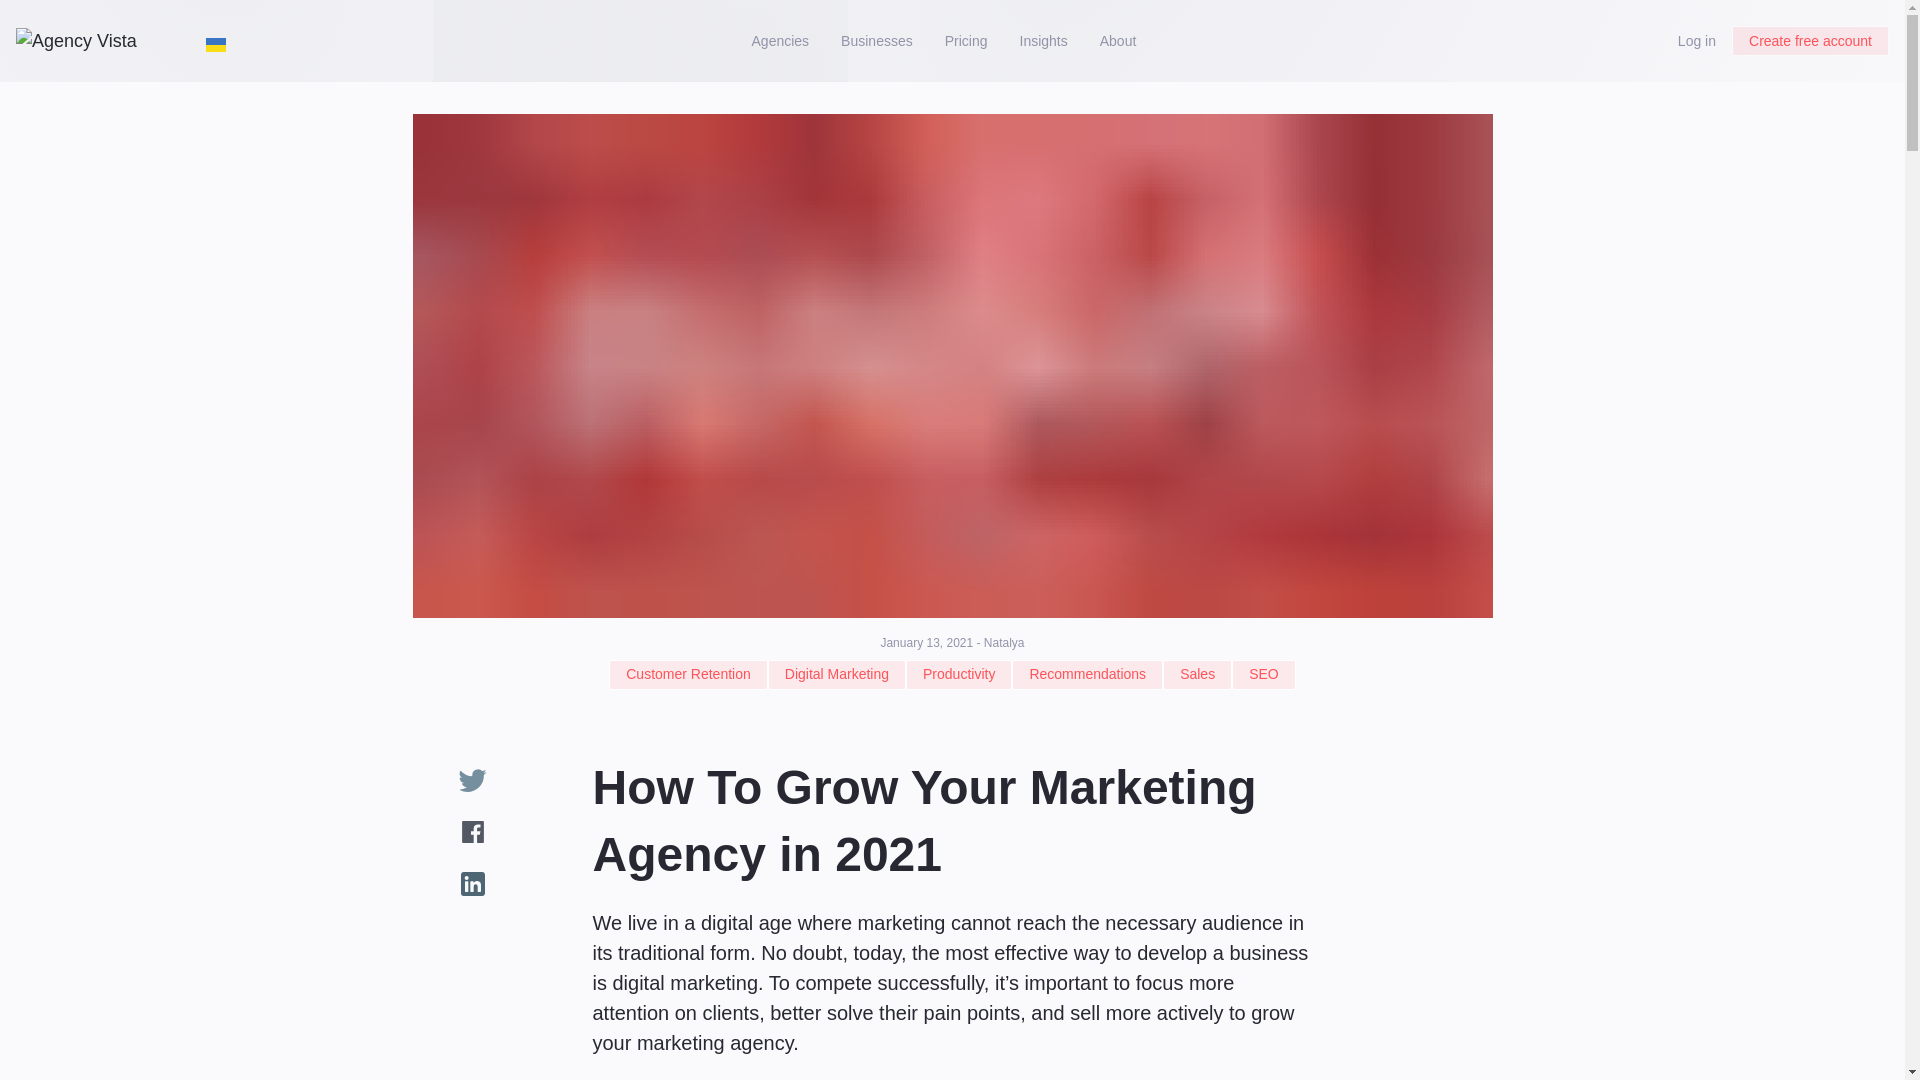 The width and height of the screenshot is (1920, 1080). What do you see at coordinates (1044, 41) in the screenshot?
I see `Insights` at bounding box center [1044, 41].